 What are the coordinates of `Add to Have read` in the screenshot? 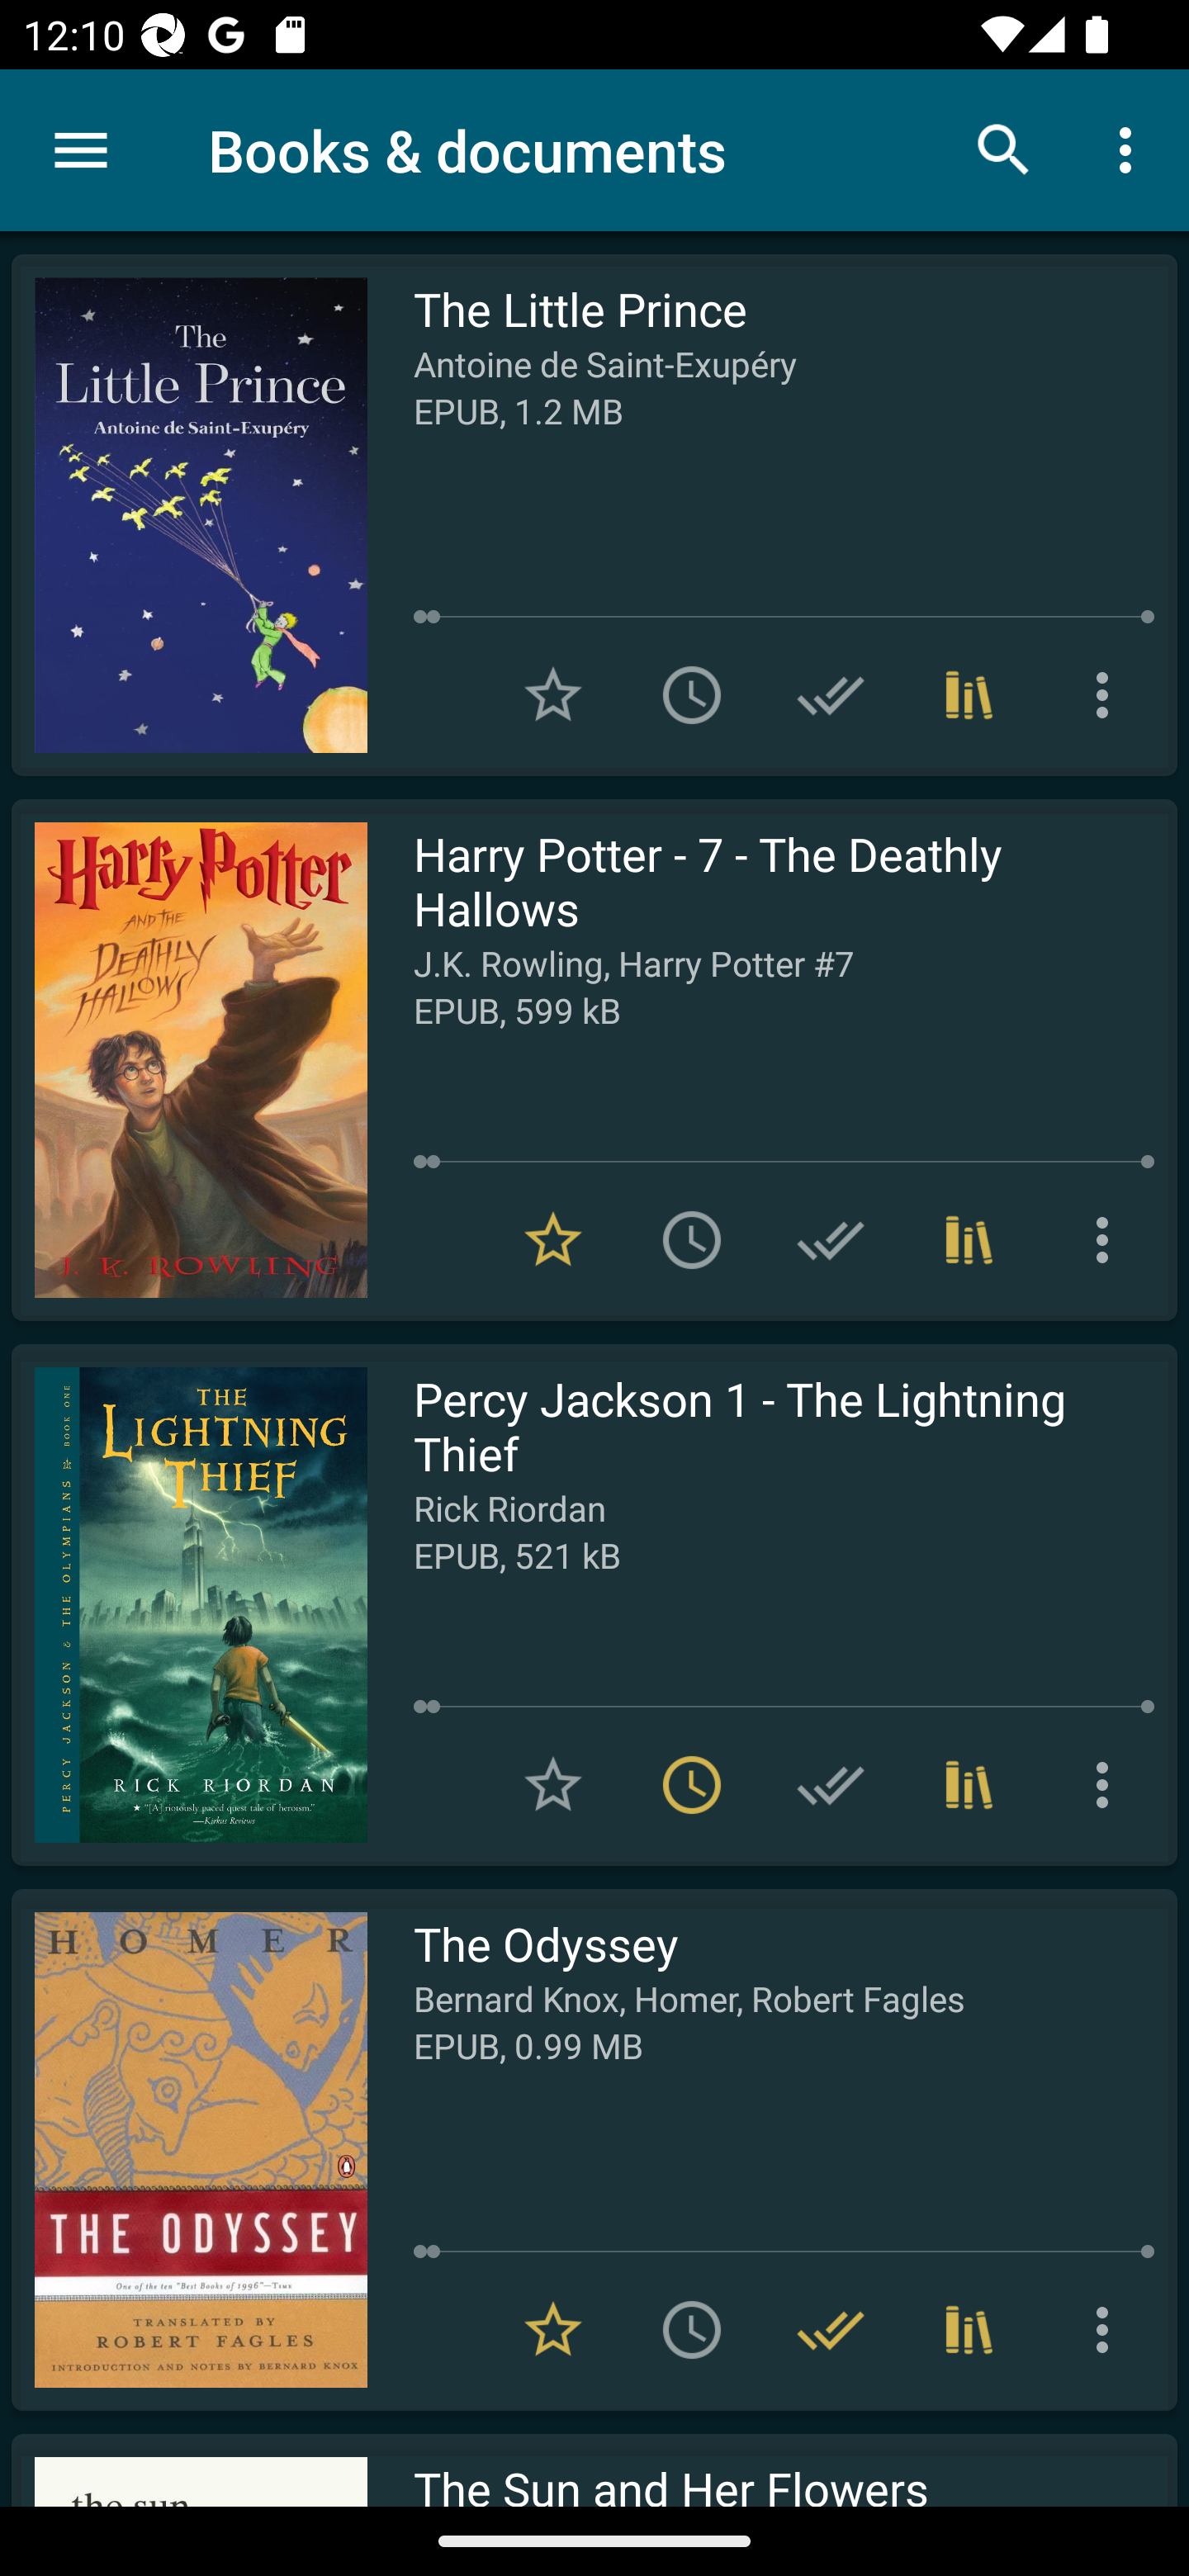 It's located at (831, 695).